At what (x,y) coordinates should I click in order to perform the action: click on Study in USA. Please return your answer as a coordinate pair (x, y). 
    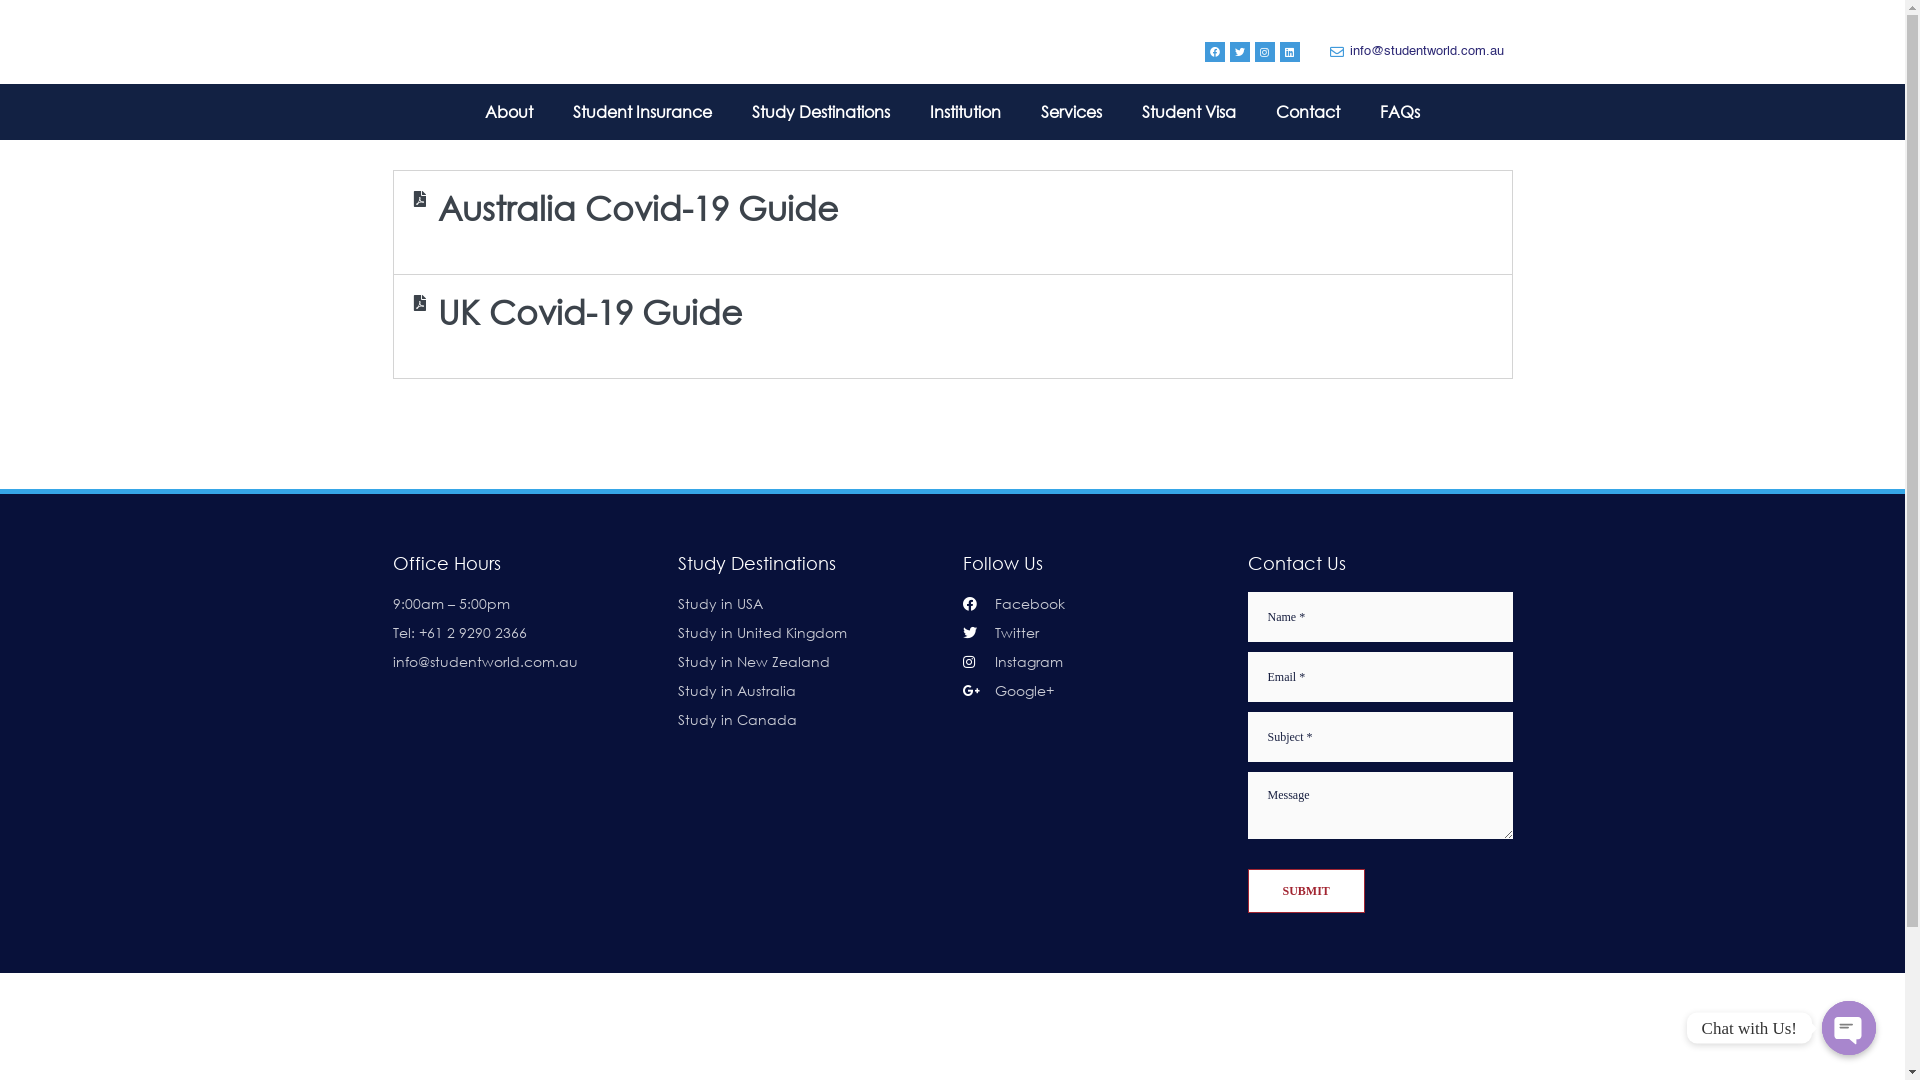
    Looking at the image, I should click on (810, 604).